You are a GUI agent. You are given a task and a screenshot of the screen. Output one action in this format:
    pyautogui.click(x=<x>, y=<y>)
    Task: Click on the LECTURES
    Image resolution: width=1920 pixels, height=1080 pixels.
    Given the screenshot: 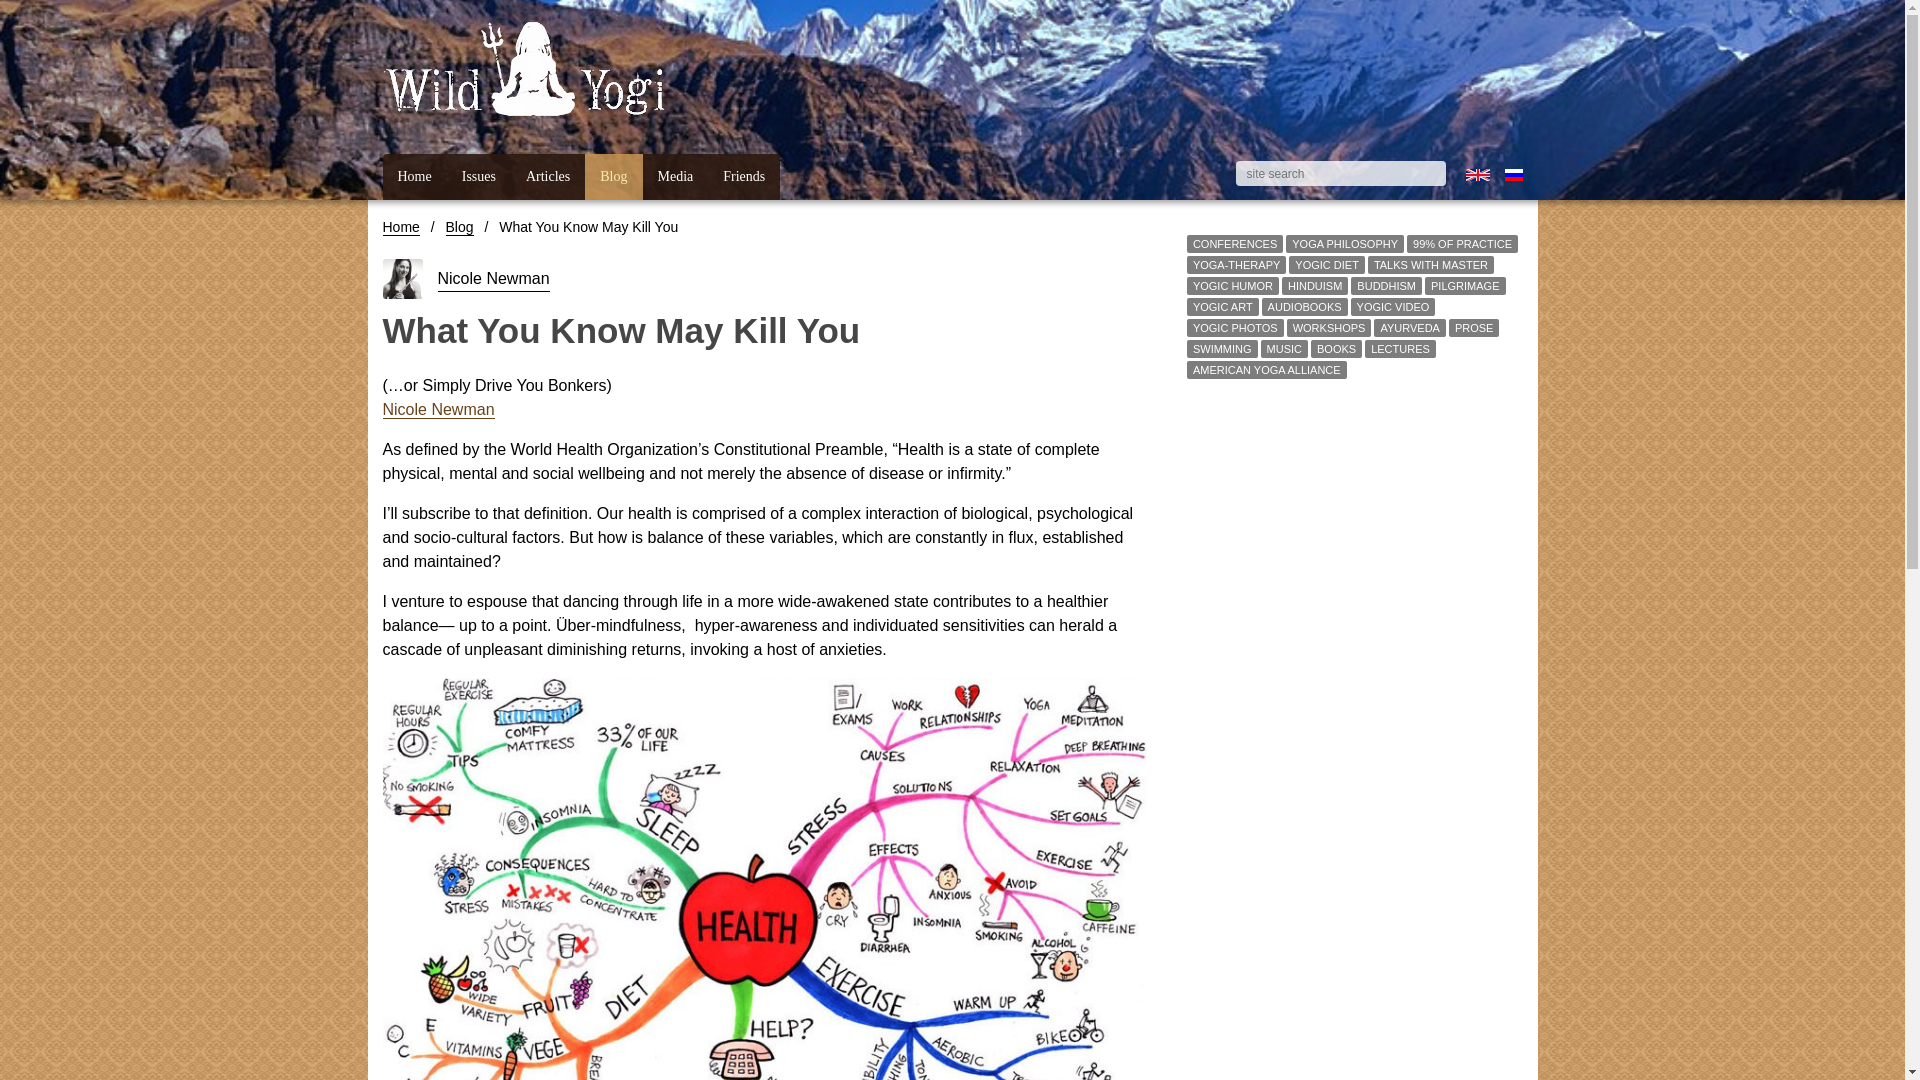 What is the action you would take?
    pyautogui.click(x=1400, y=349)
    